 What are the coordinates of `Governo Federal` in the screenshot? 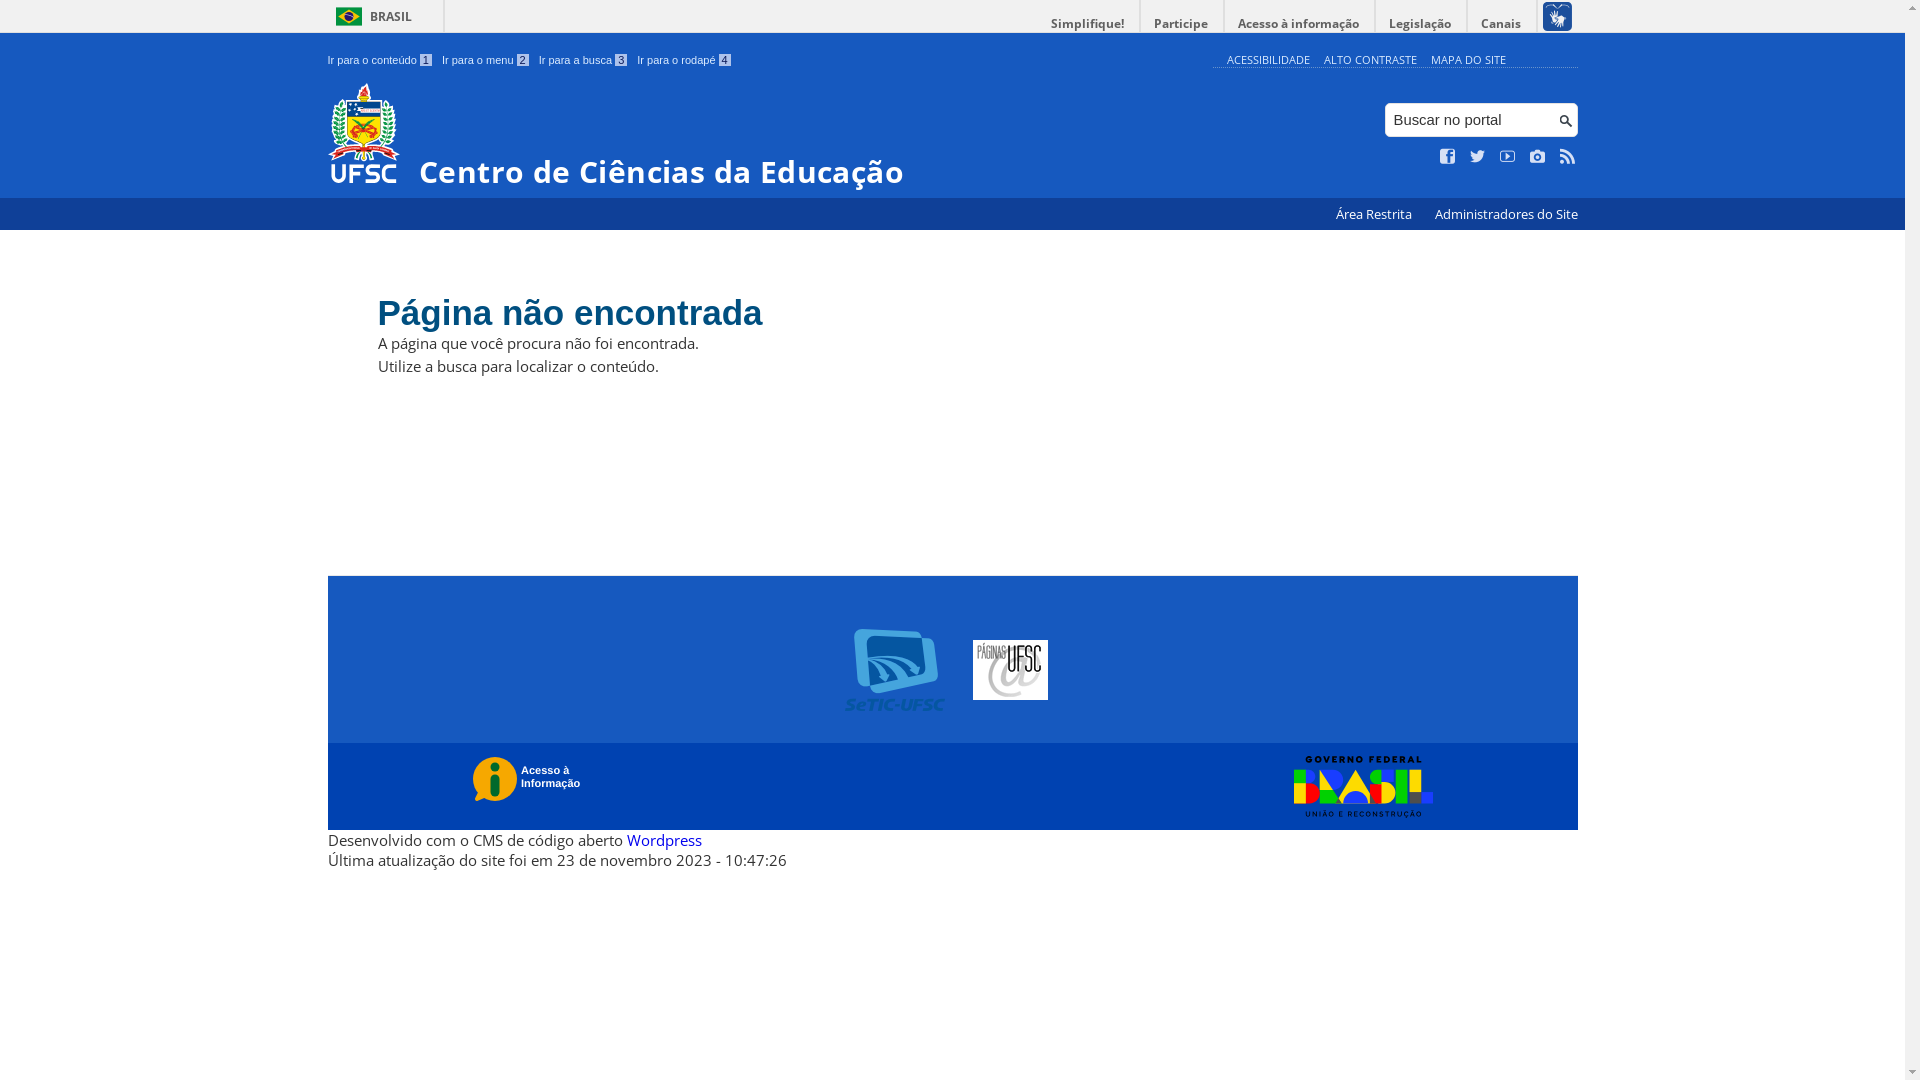 It's located at (1358, 787).